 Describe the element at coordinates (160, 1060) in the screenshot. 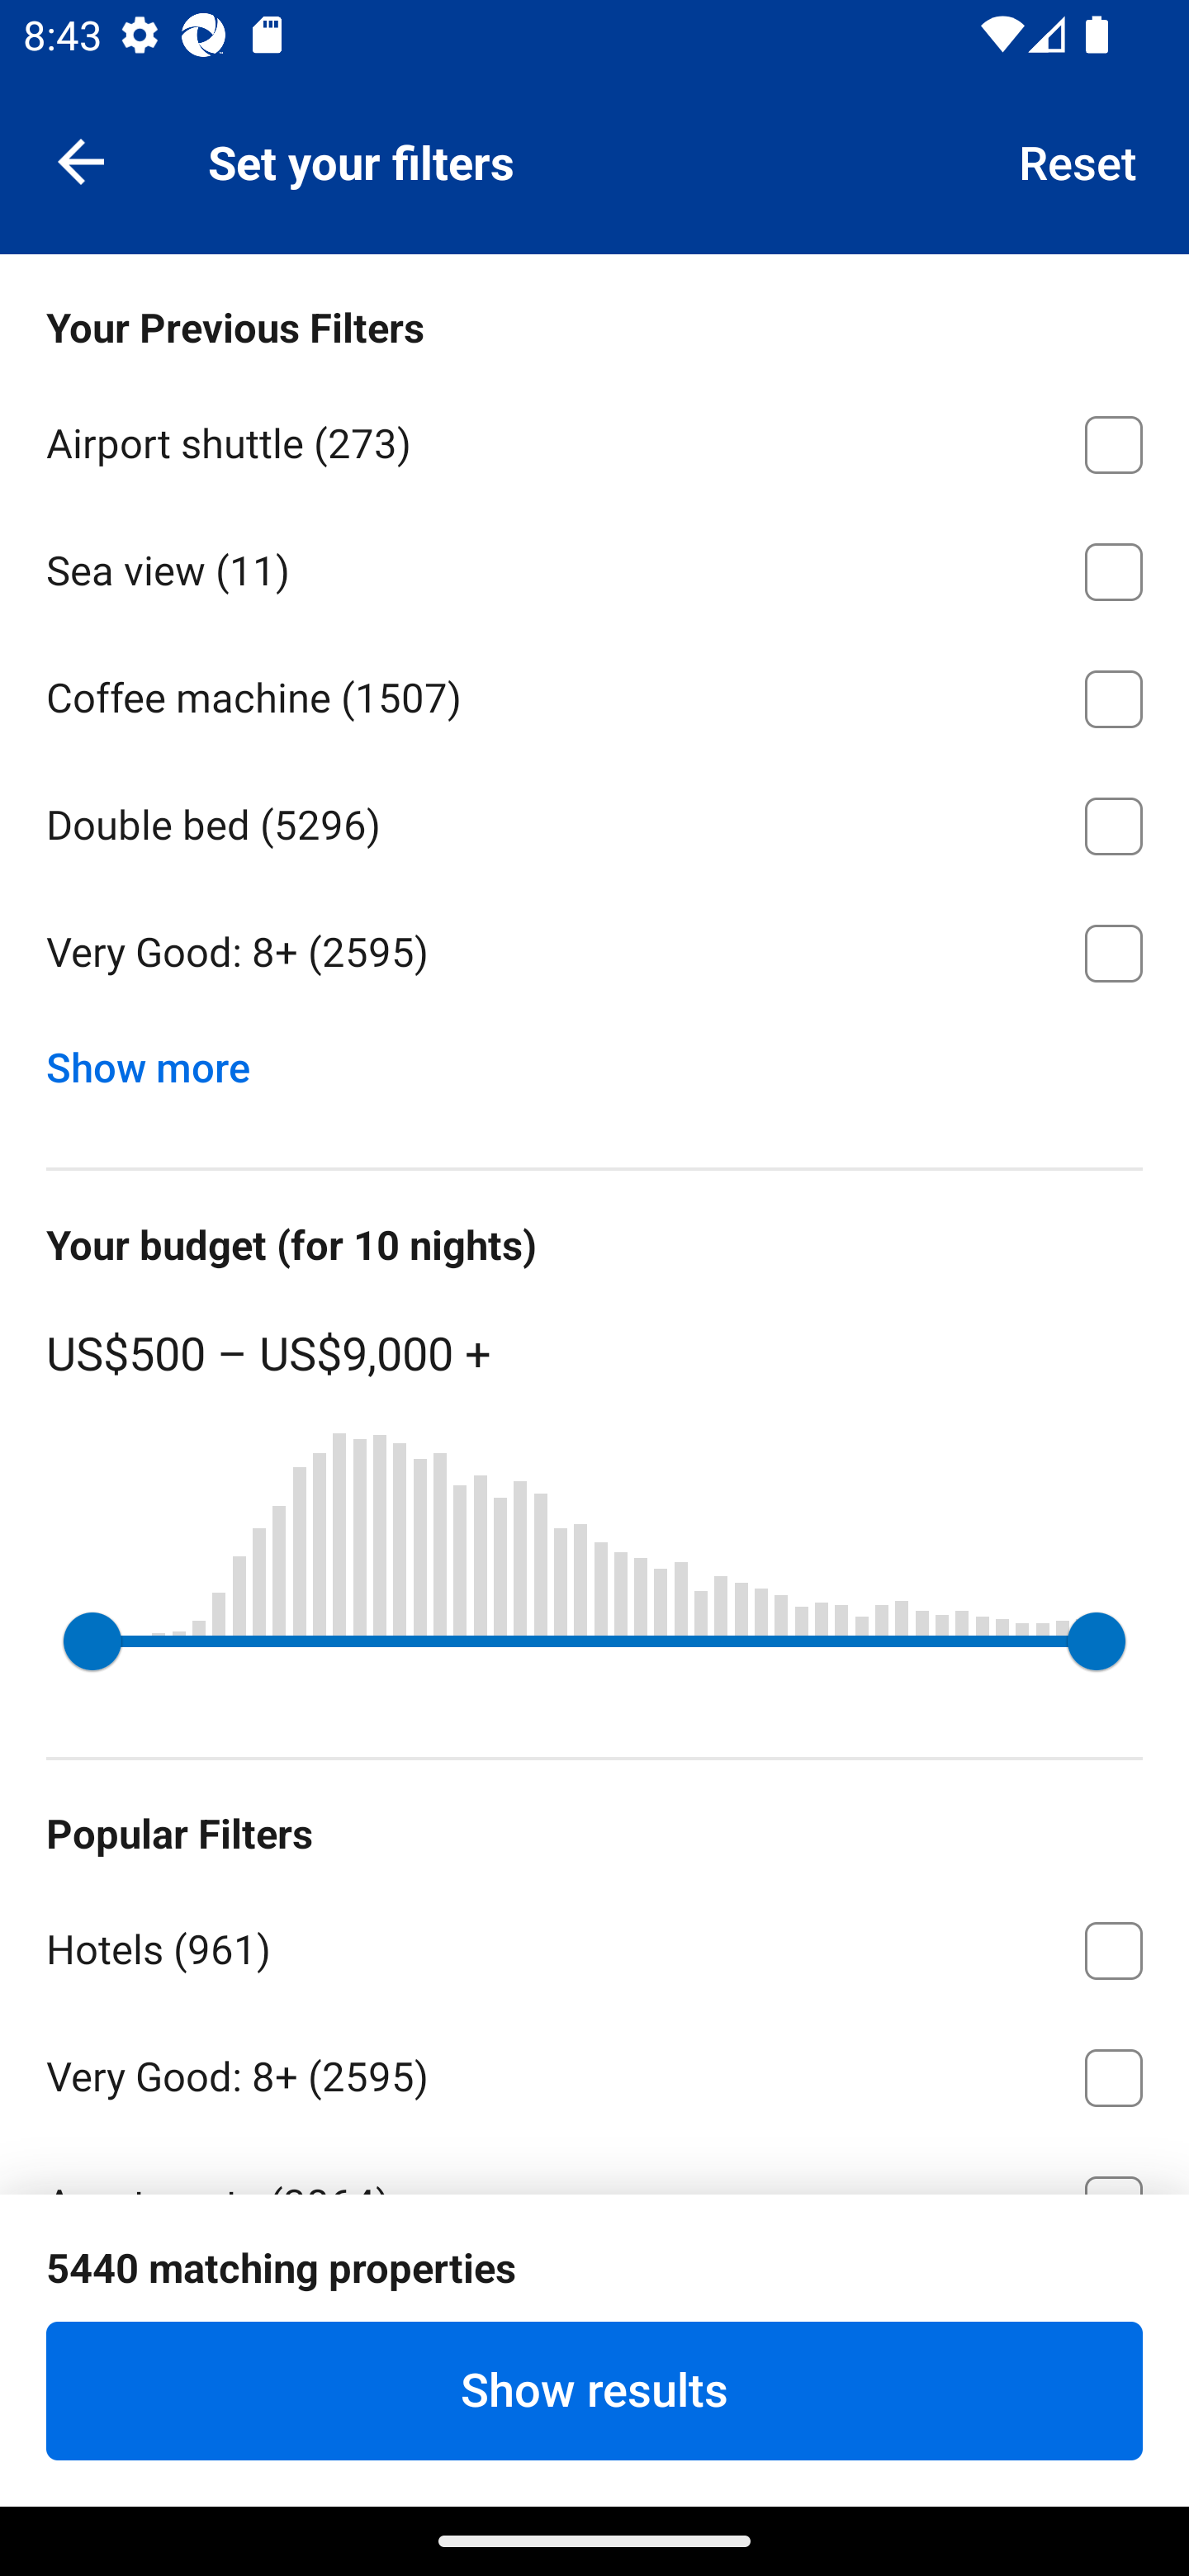

I see `Show more` at that location.